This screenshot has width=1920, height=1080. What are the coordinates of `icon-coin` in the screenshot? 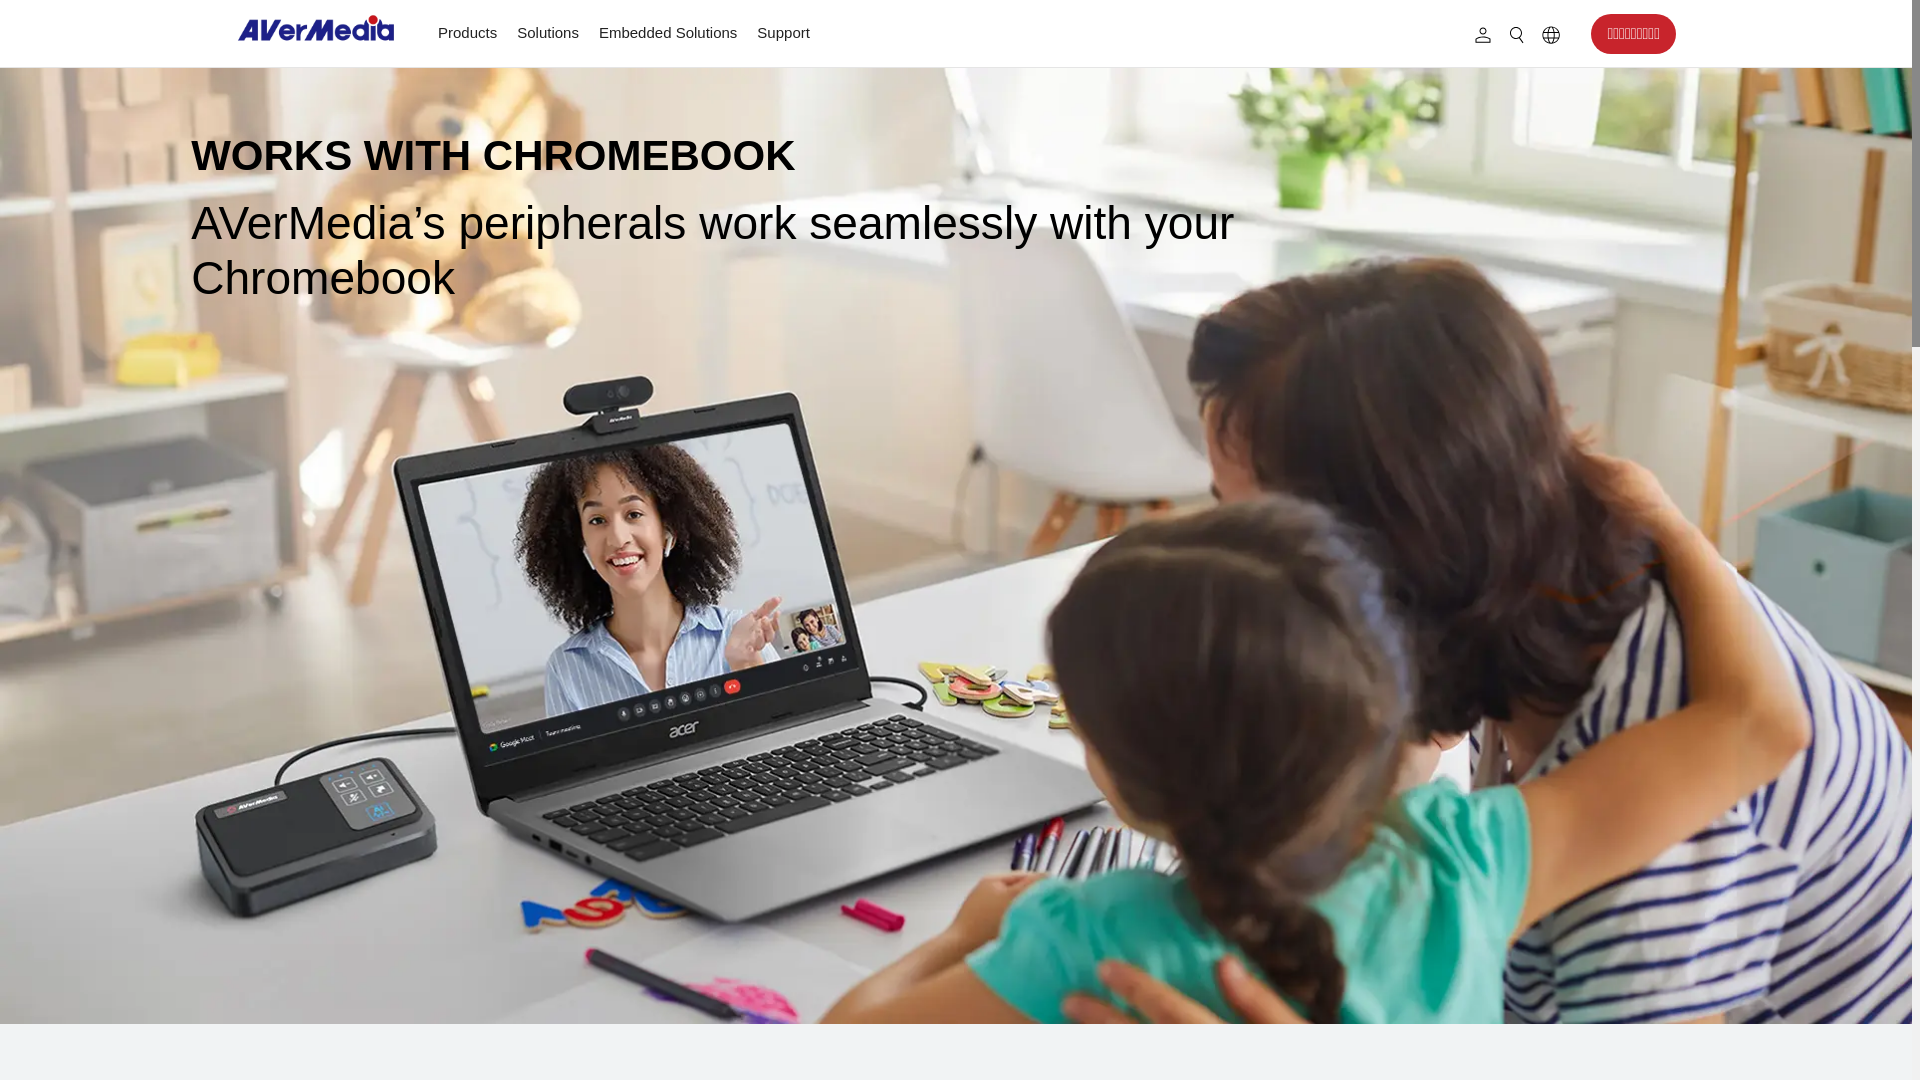 It's located at (1550, 34).